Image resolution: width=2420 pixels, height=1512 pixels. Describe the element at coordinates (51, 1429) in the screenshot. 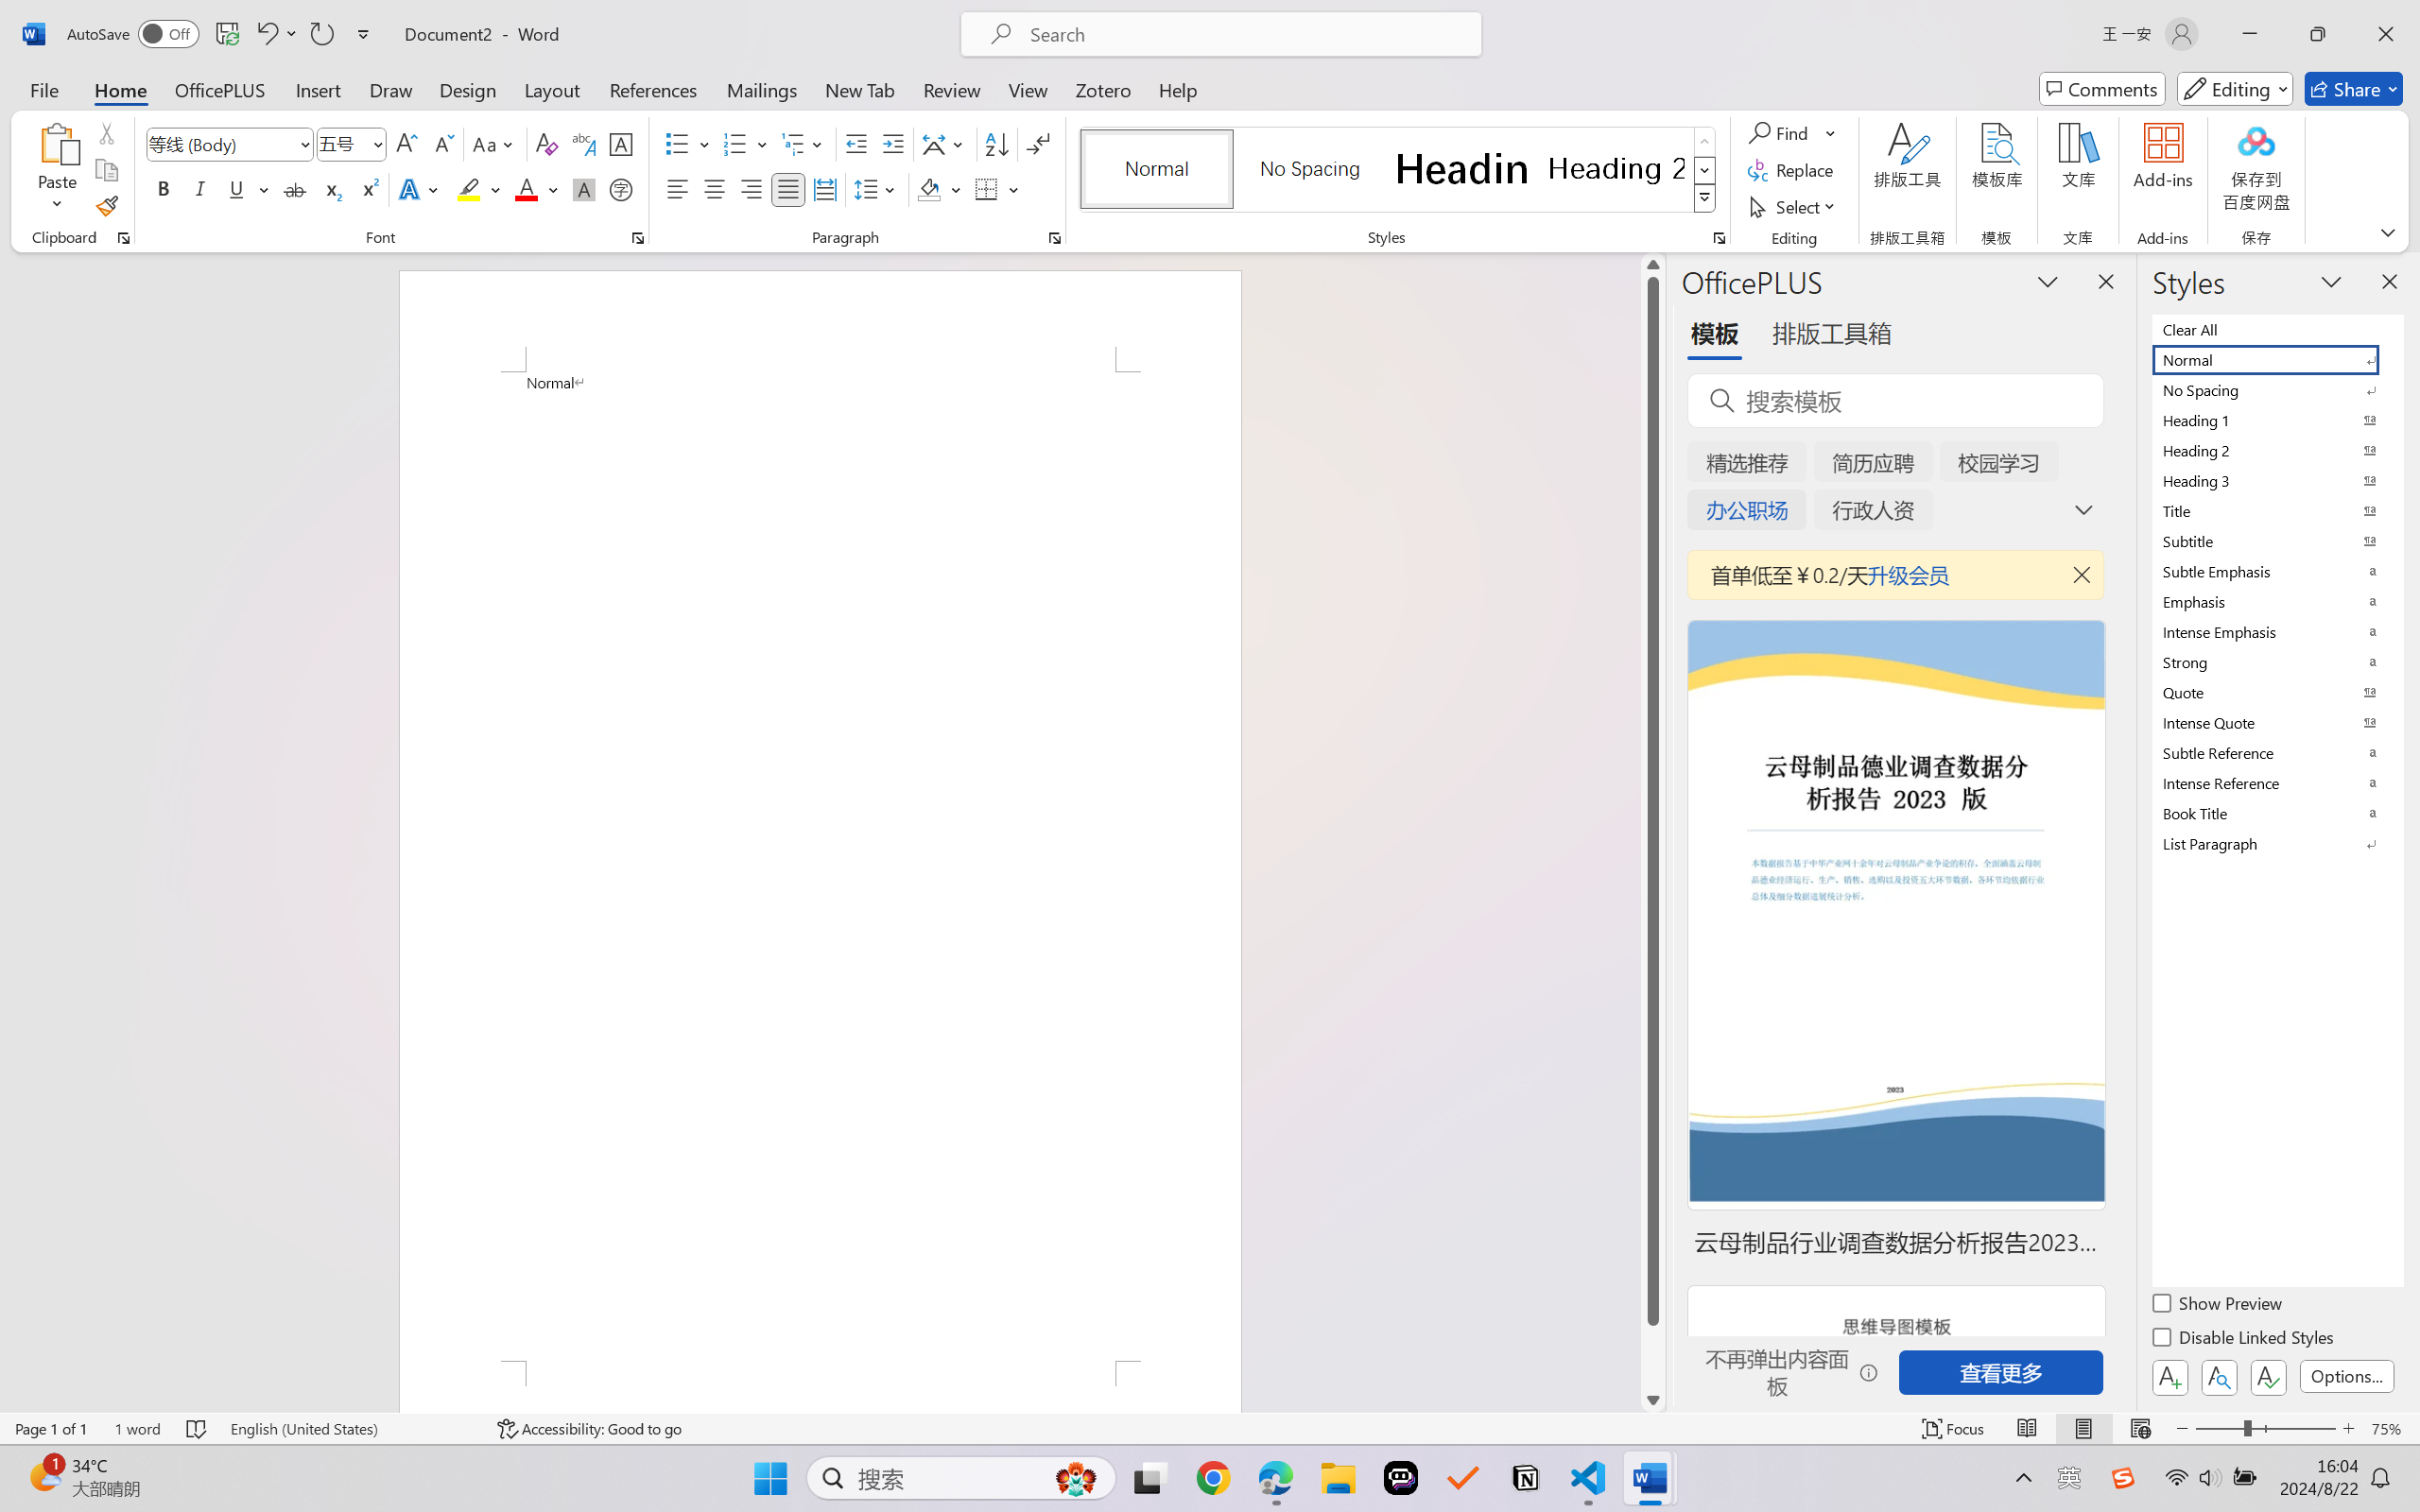

I see `Page Number Page 1 of 1` at that location.